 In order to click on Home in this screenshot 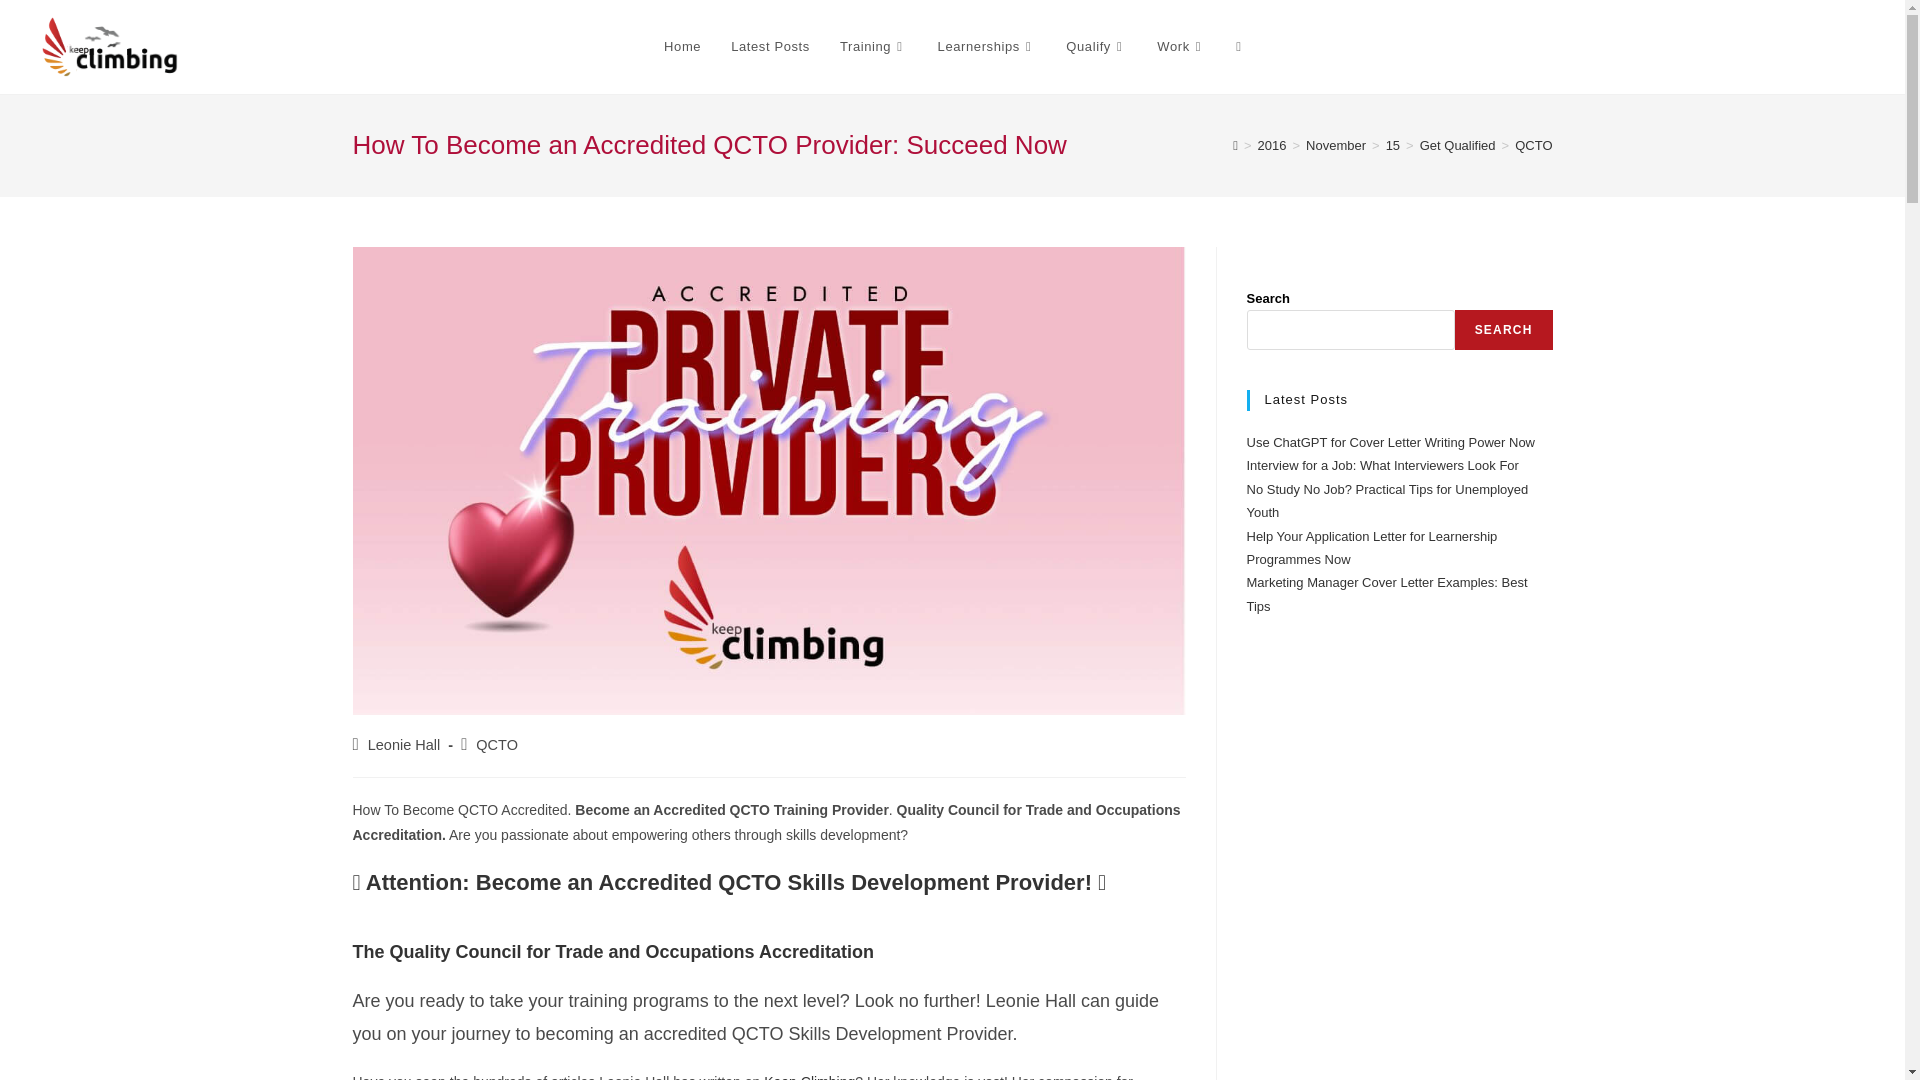, I will do `click(682, 46)`.